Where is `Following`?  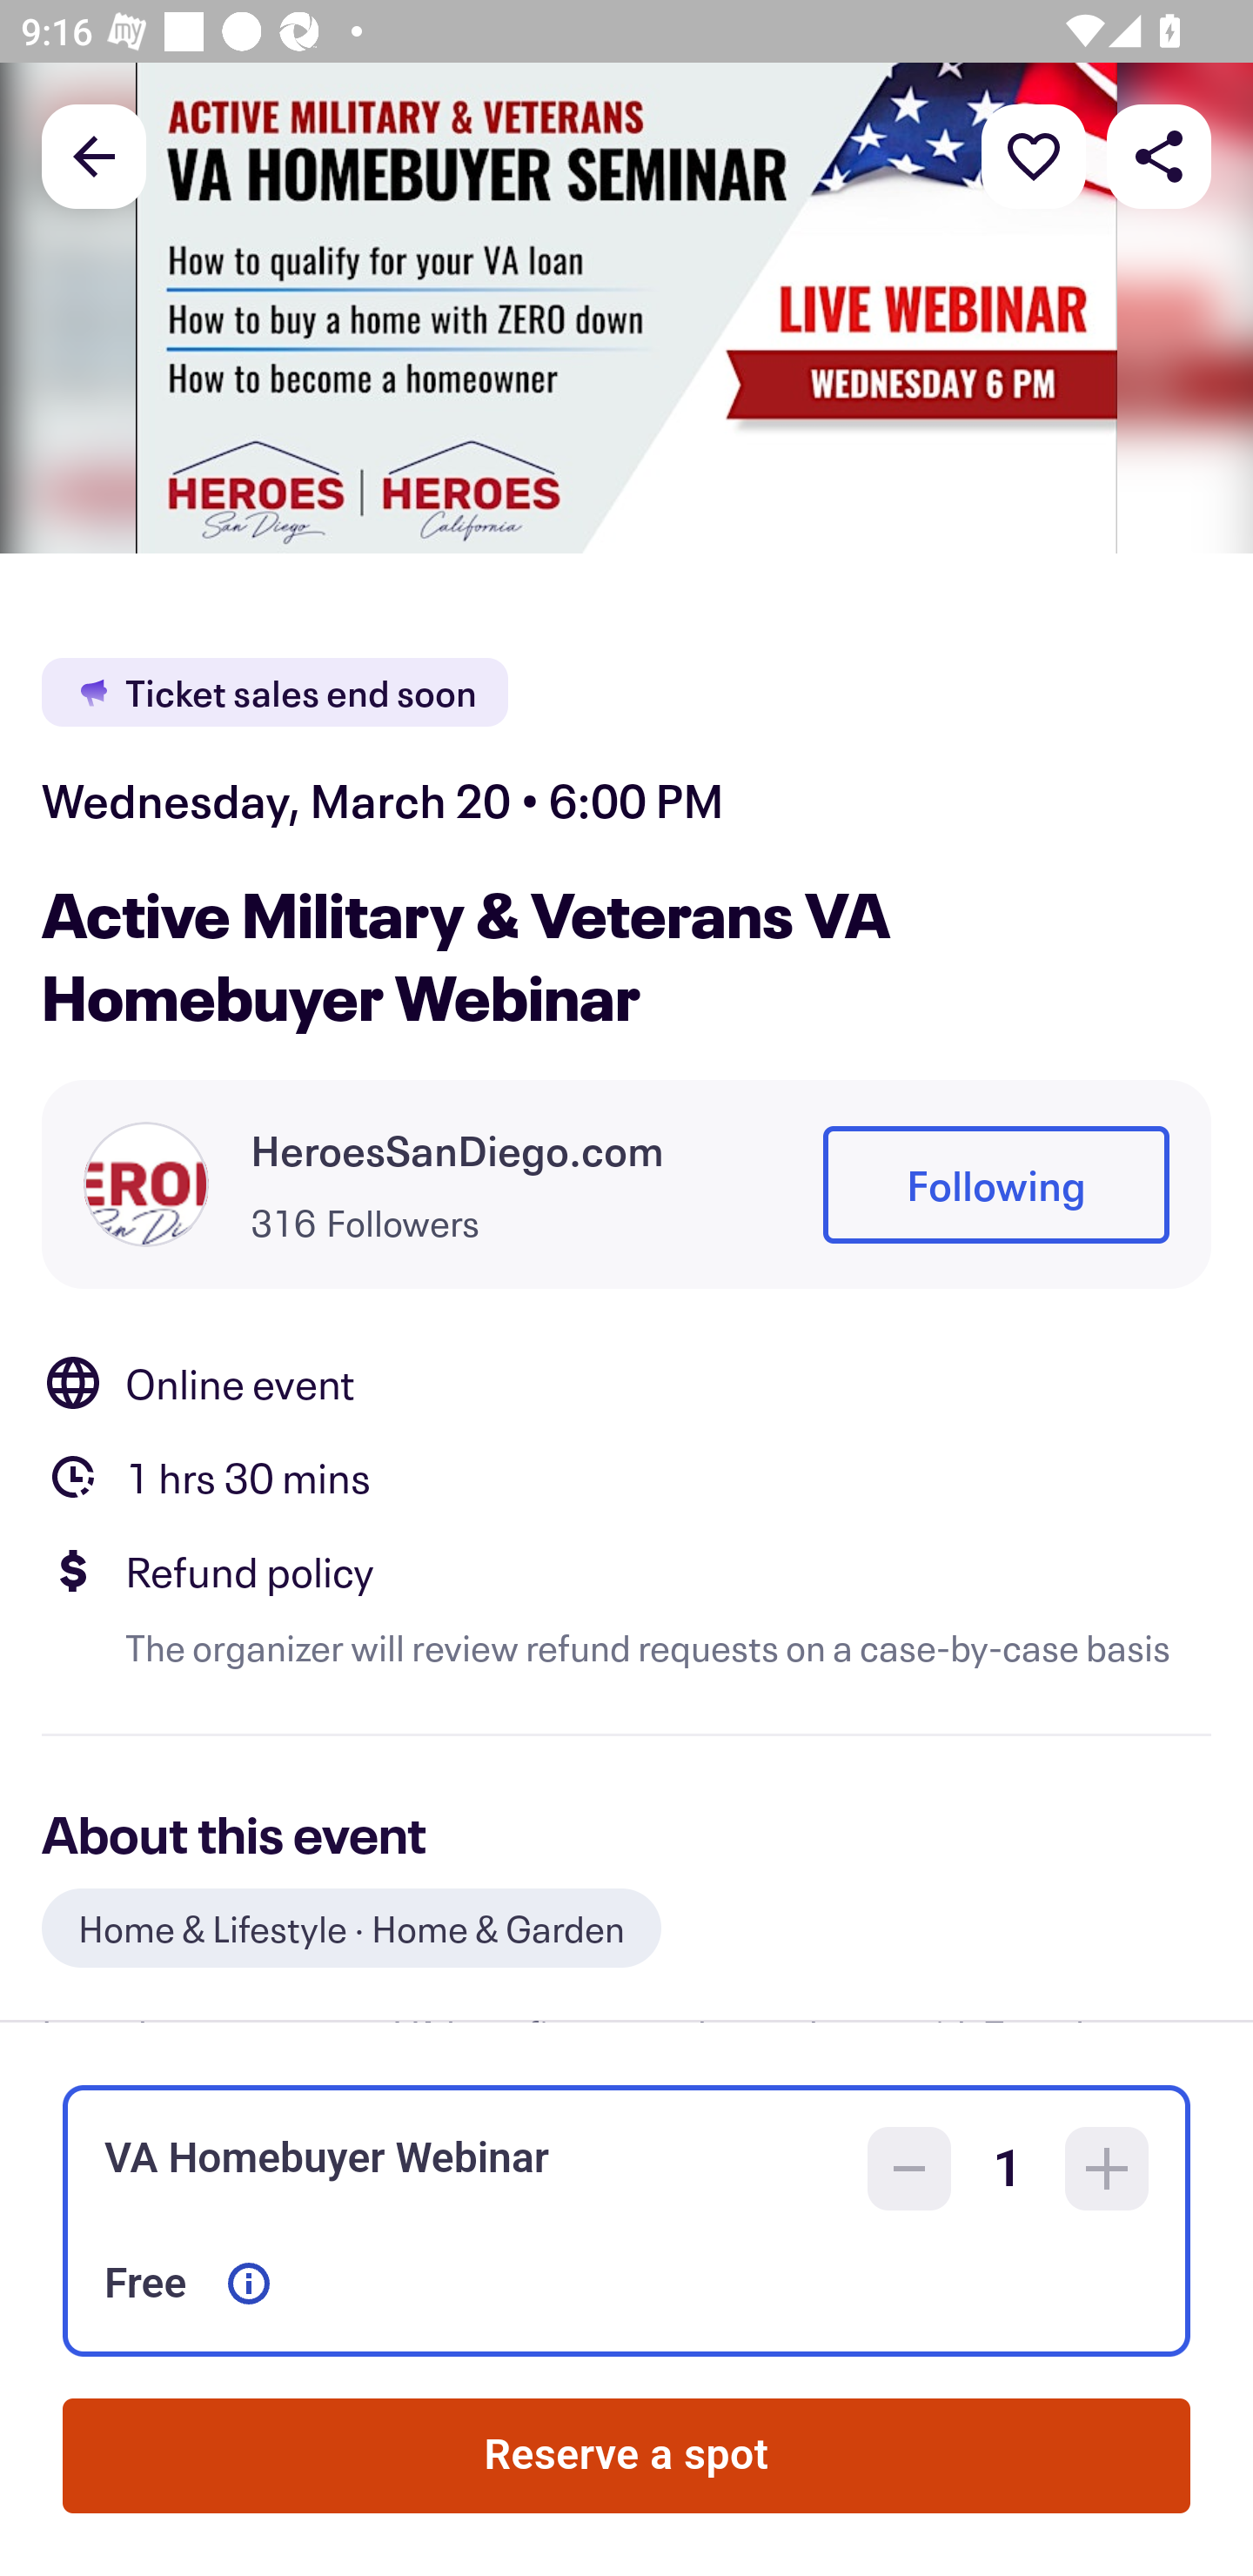
Following is located at coordinates (995, 1184).